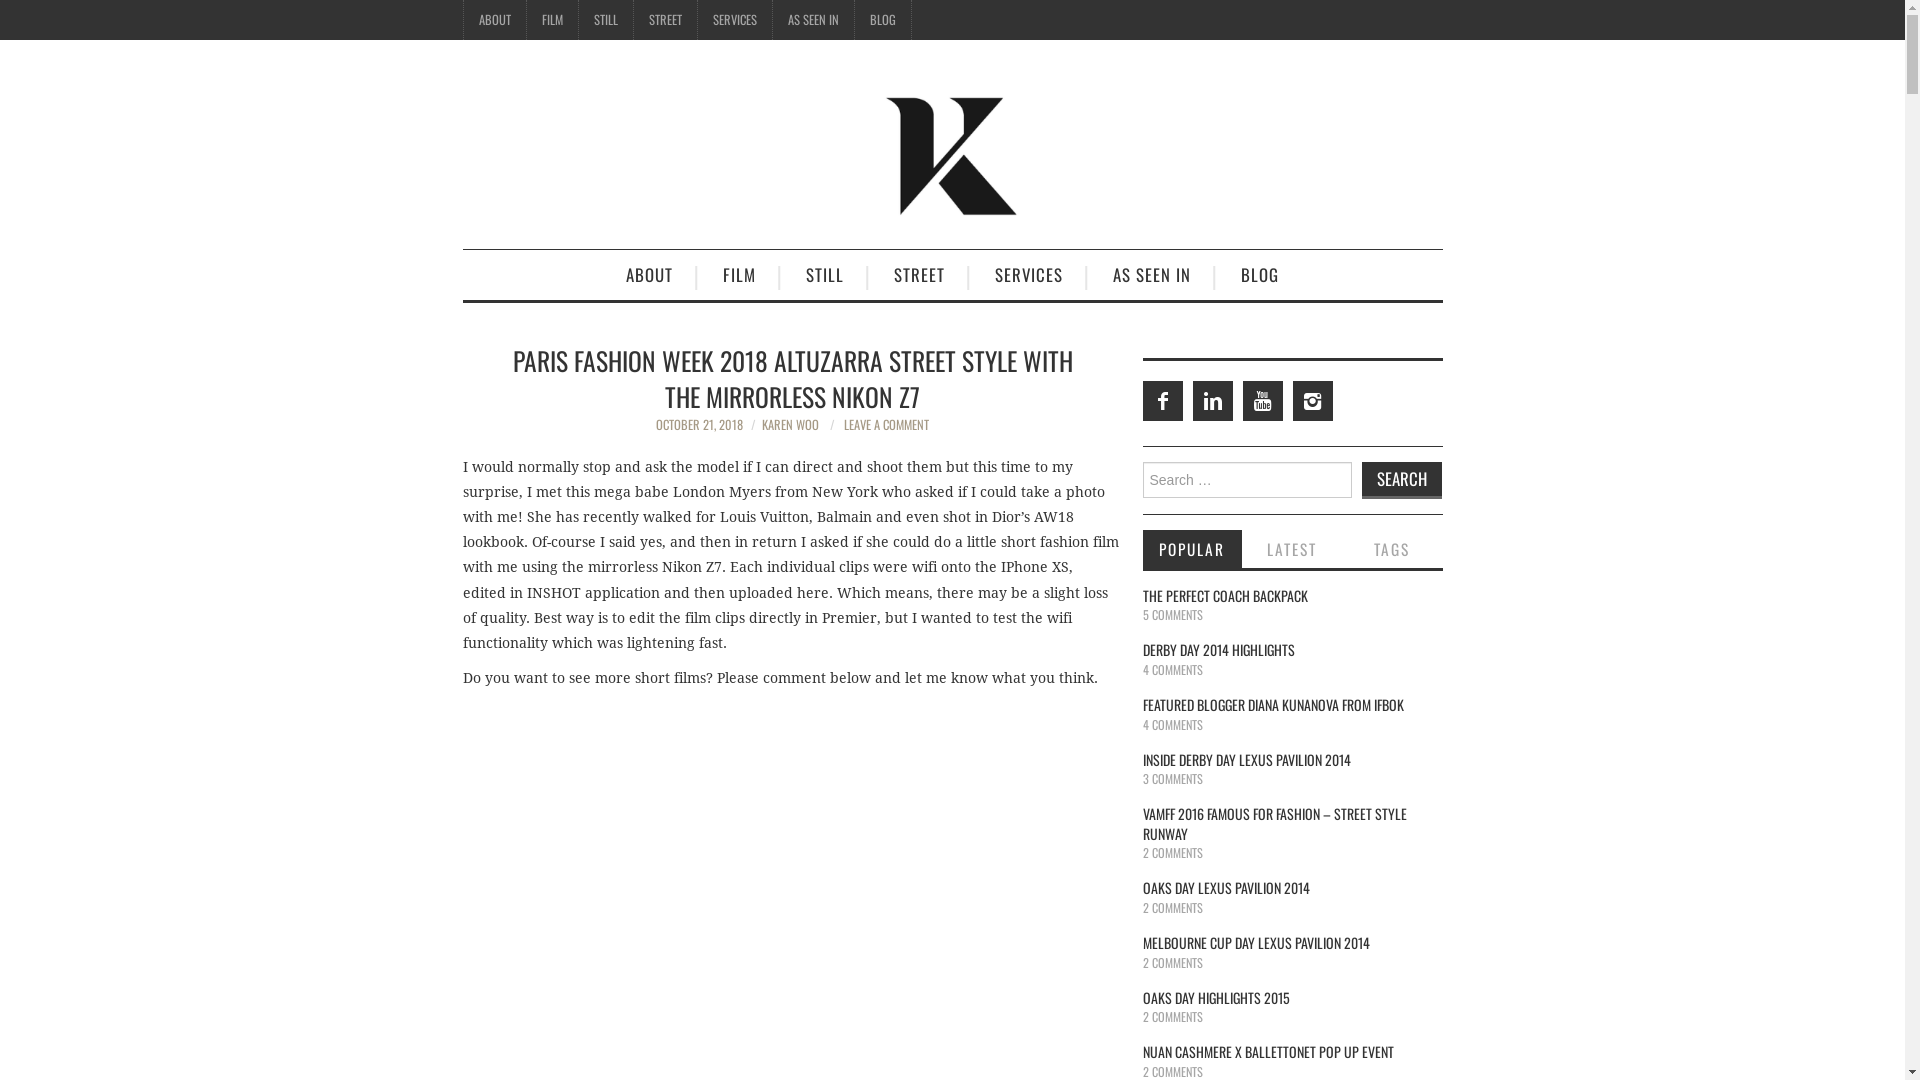 The width and height of the screenshot is (1920, 1080). What do you see at coordinates (919, 275) in the screenshot?
I see `STREET` at bounding box center [919, 275].